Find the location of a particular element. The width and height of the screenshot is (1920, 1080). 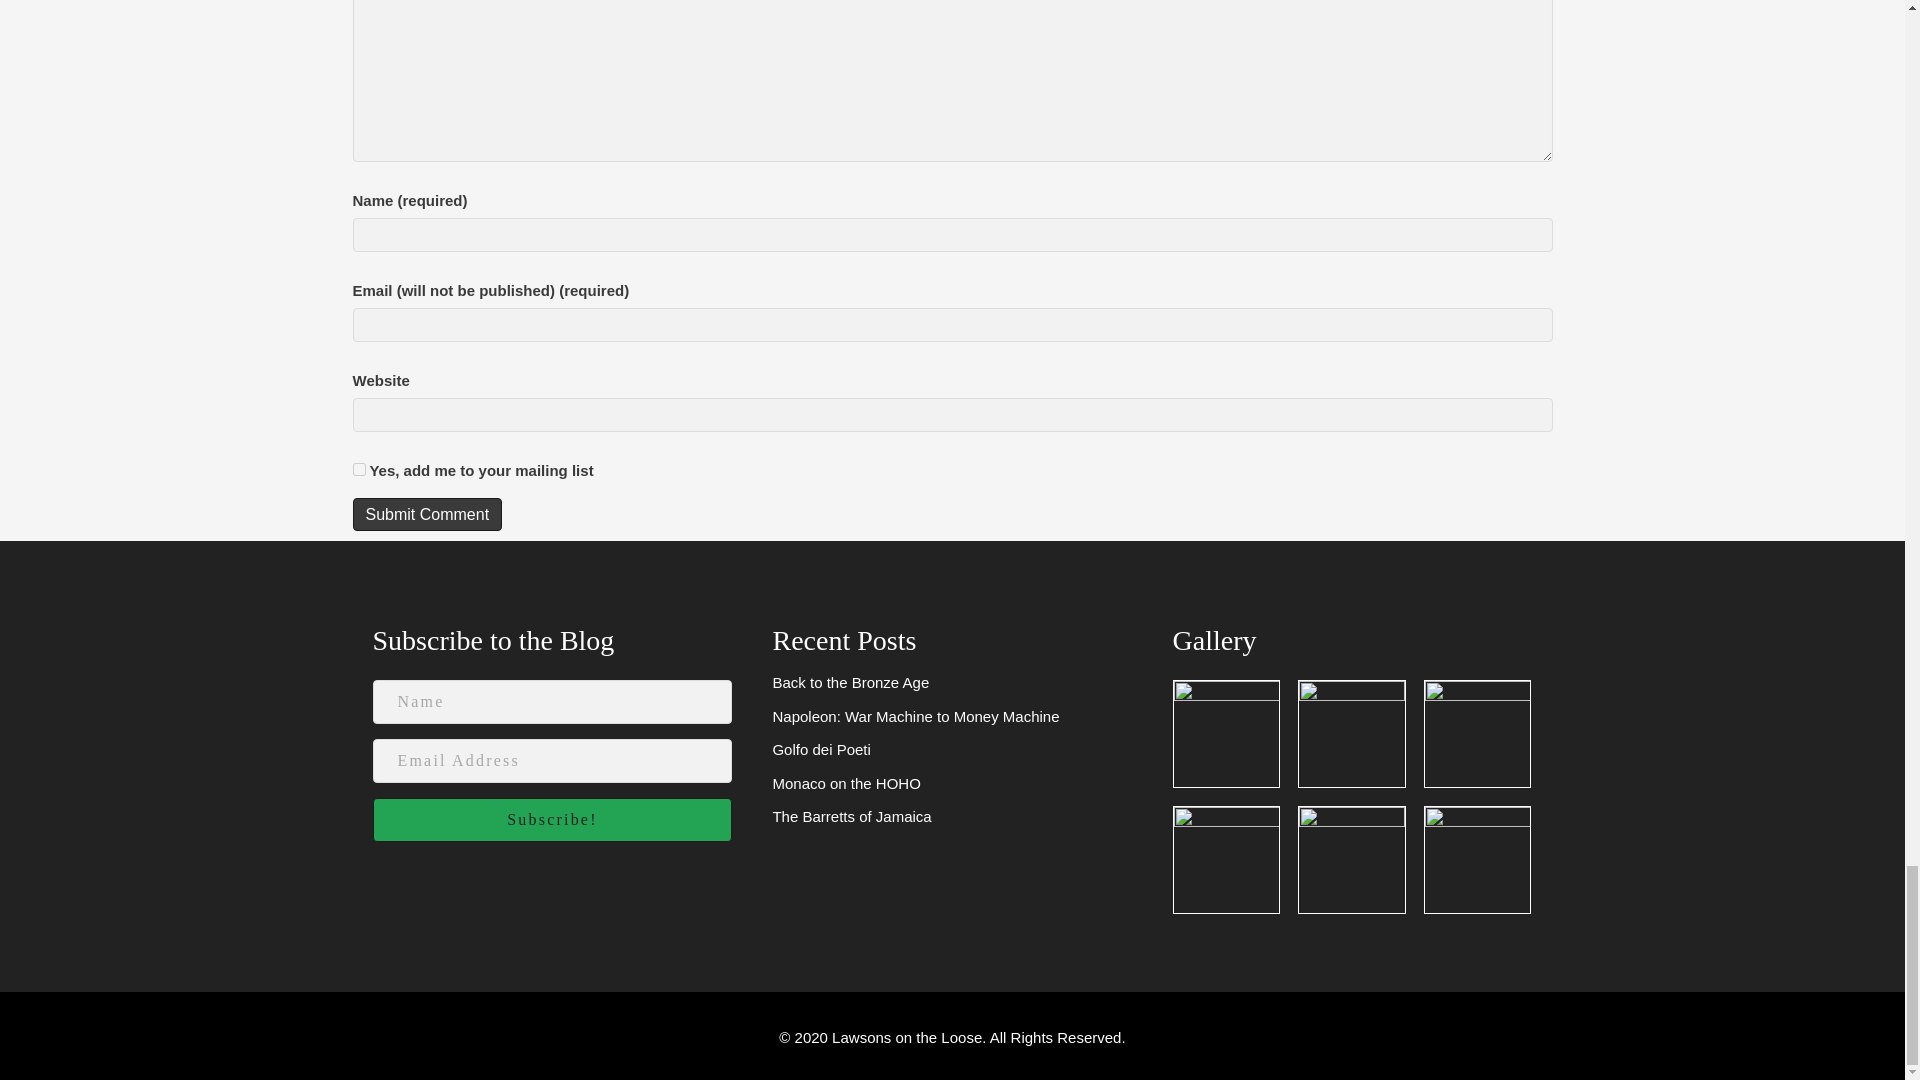

41F4252F-BF9C-44FB-9316-3BEB012BDF3B is located at coordinates (1477, 734).